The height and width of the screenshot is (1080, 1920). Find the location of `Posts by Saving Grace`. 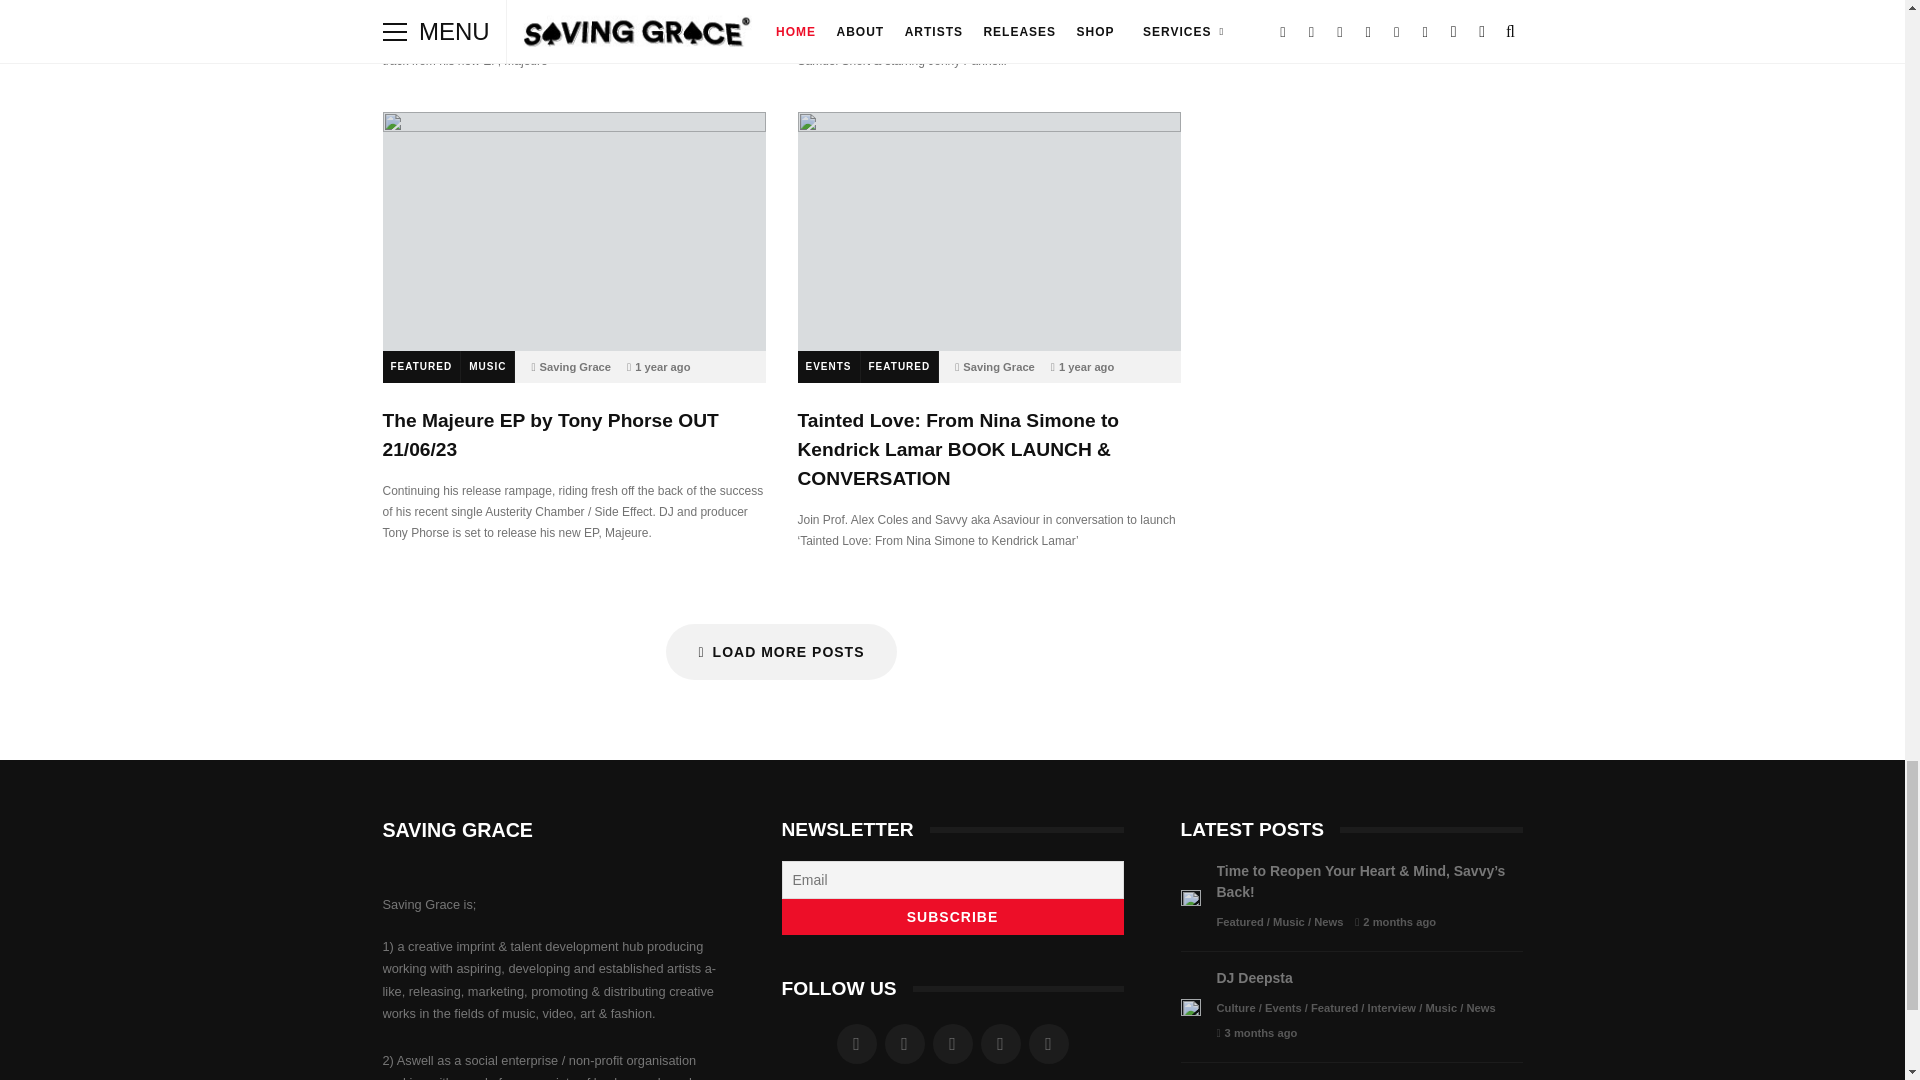

Posts by Saving Grace is located at coordinates (998, 366).